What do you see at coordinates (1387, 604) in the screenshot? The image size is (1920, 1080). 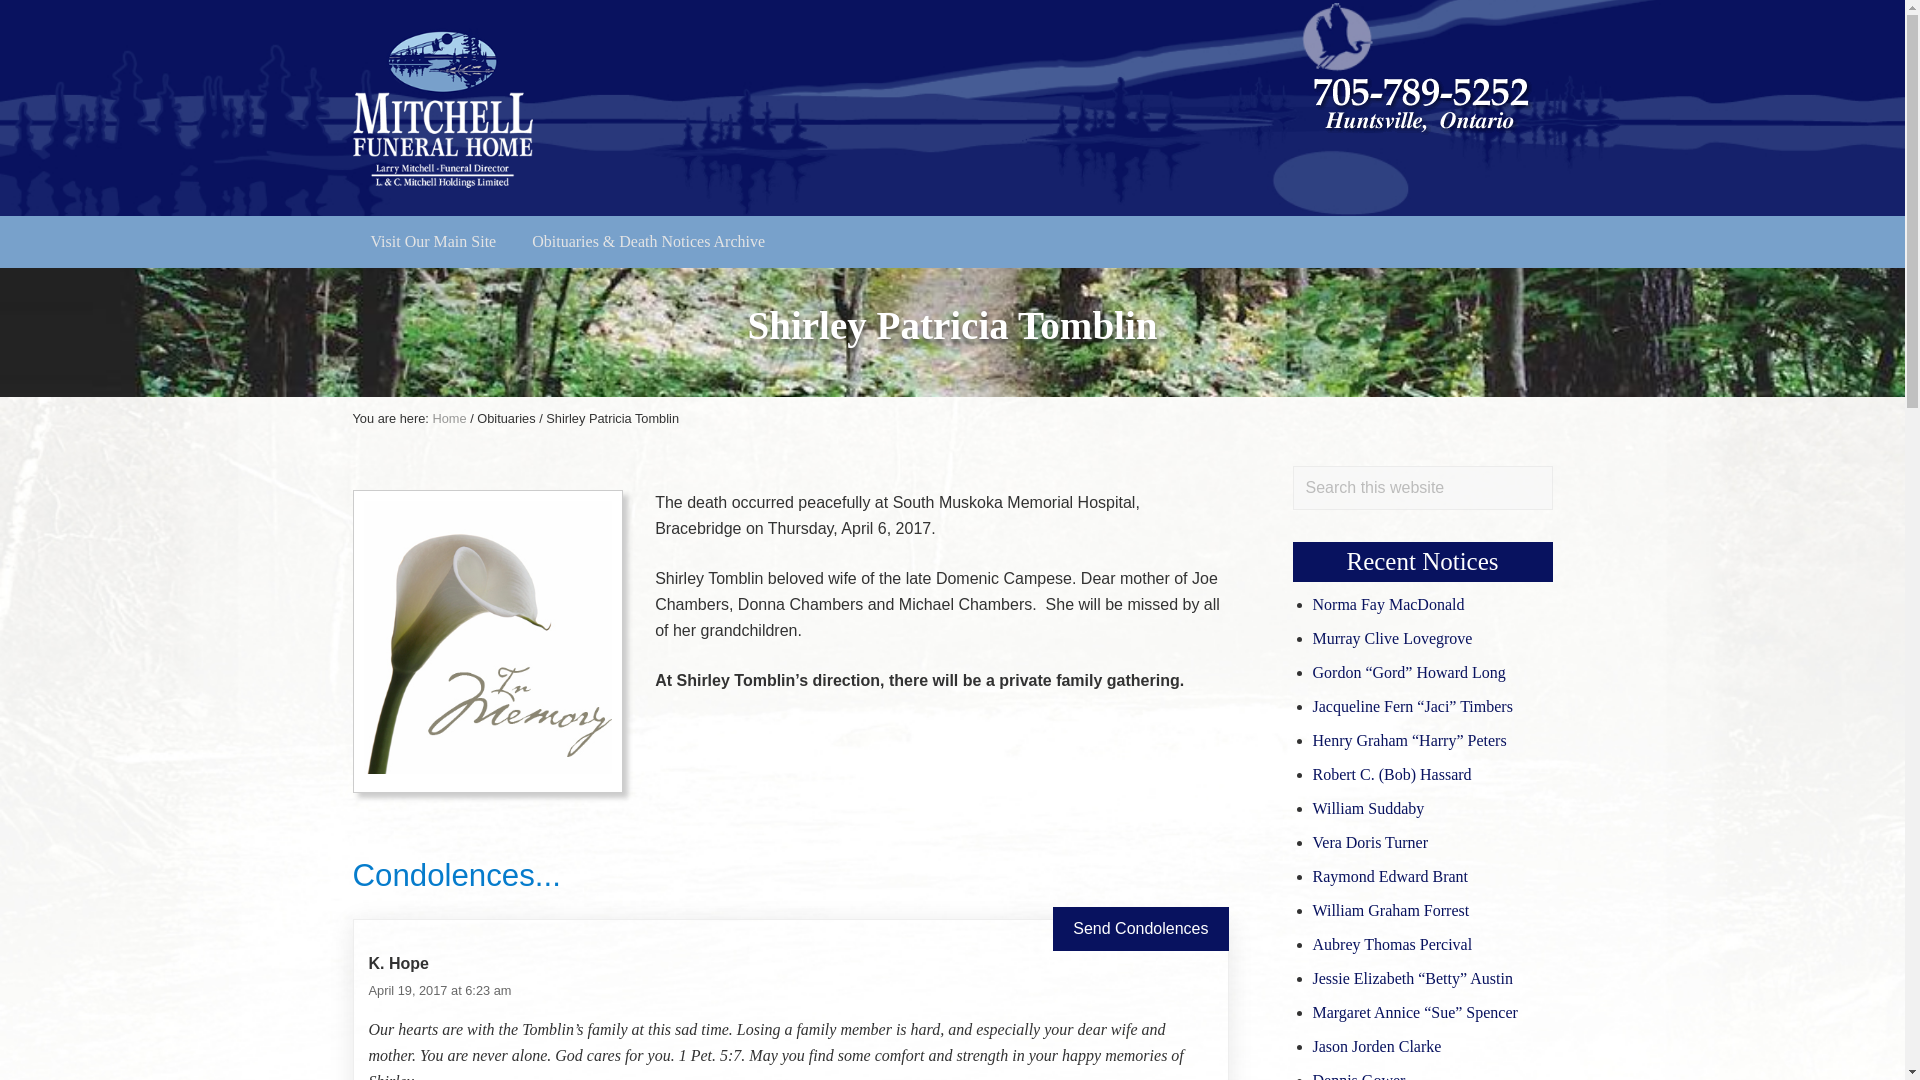 I see `Norma Fay MacDonald` at bounding box center [1387, 604].